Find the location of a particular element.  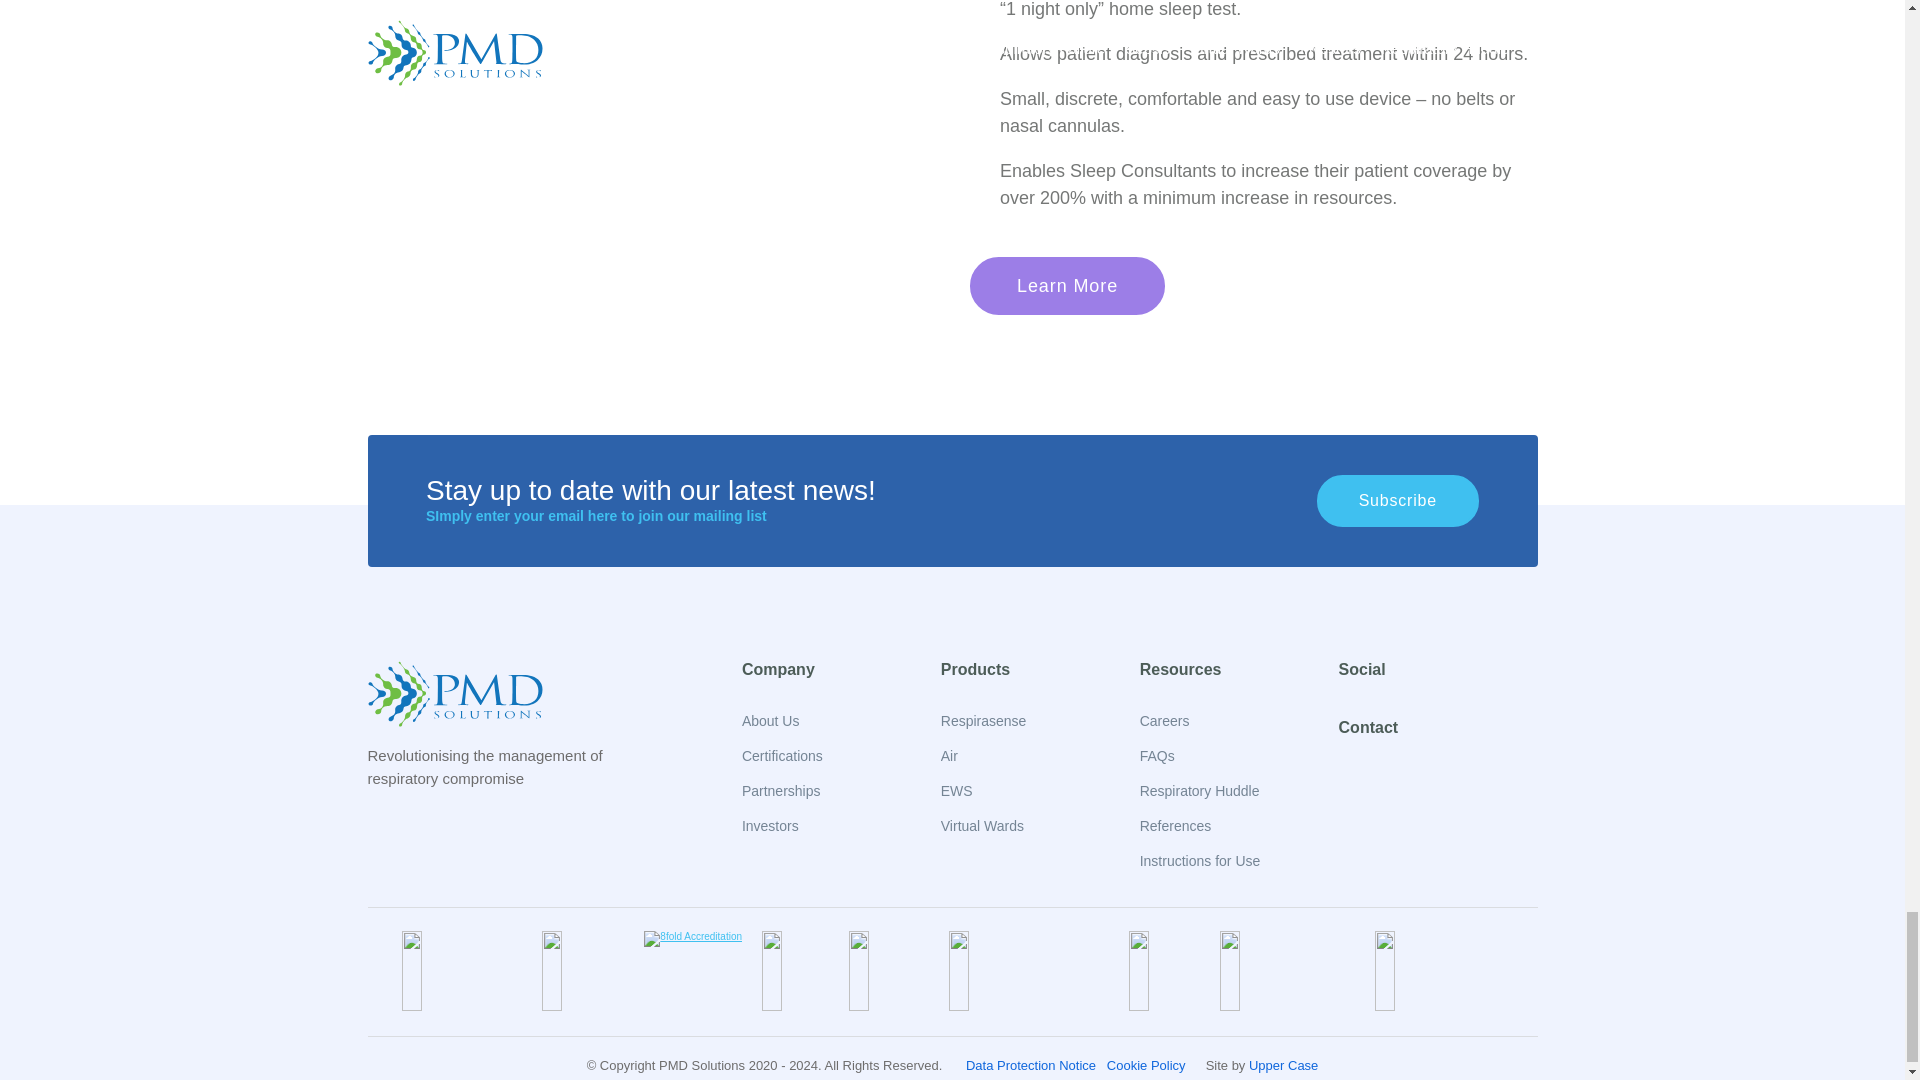

Cookie Policy is located at coordinates (1146, 1066).